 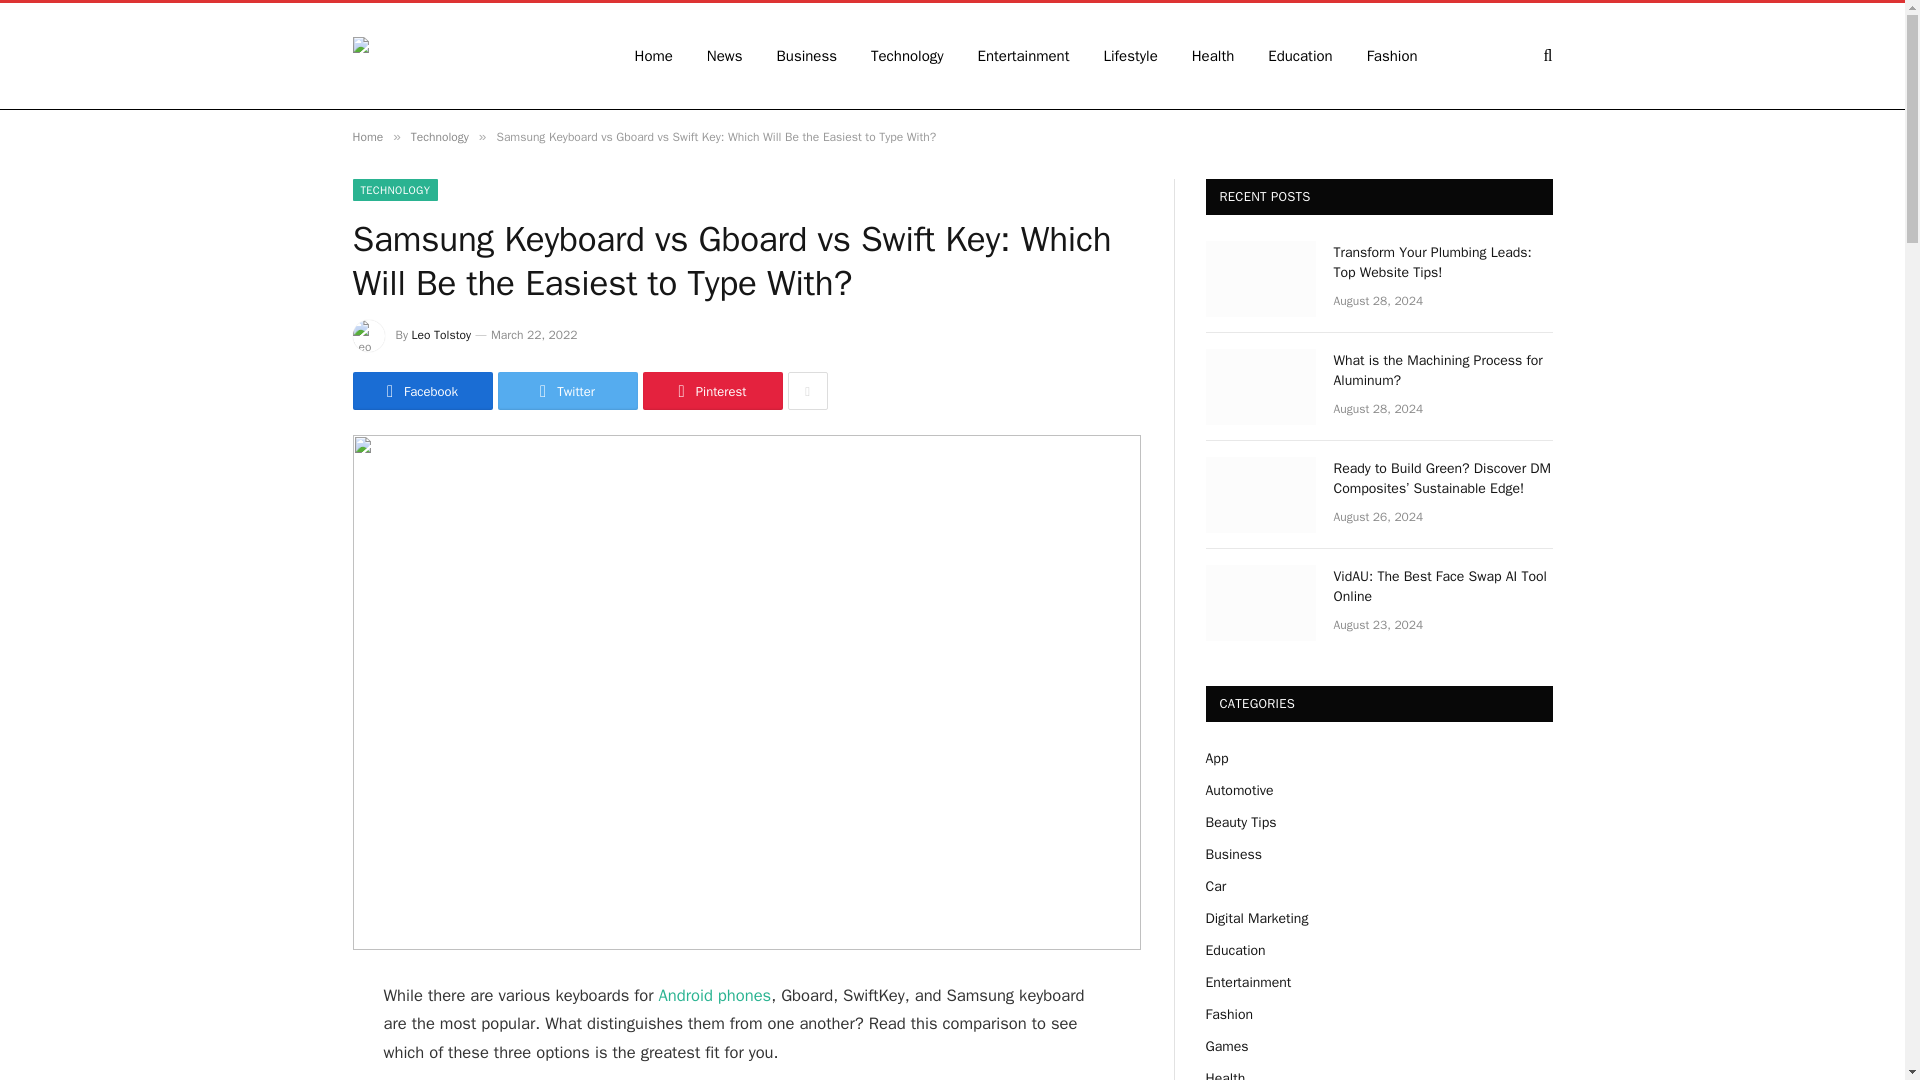 What do you see at coordinates (714, 994) in the screenshot?
I see `Android phones` at bounding box center [714, 994].